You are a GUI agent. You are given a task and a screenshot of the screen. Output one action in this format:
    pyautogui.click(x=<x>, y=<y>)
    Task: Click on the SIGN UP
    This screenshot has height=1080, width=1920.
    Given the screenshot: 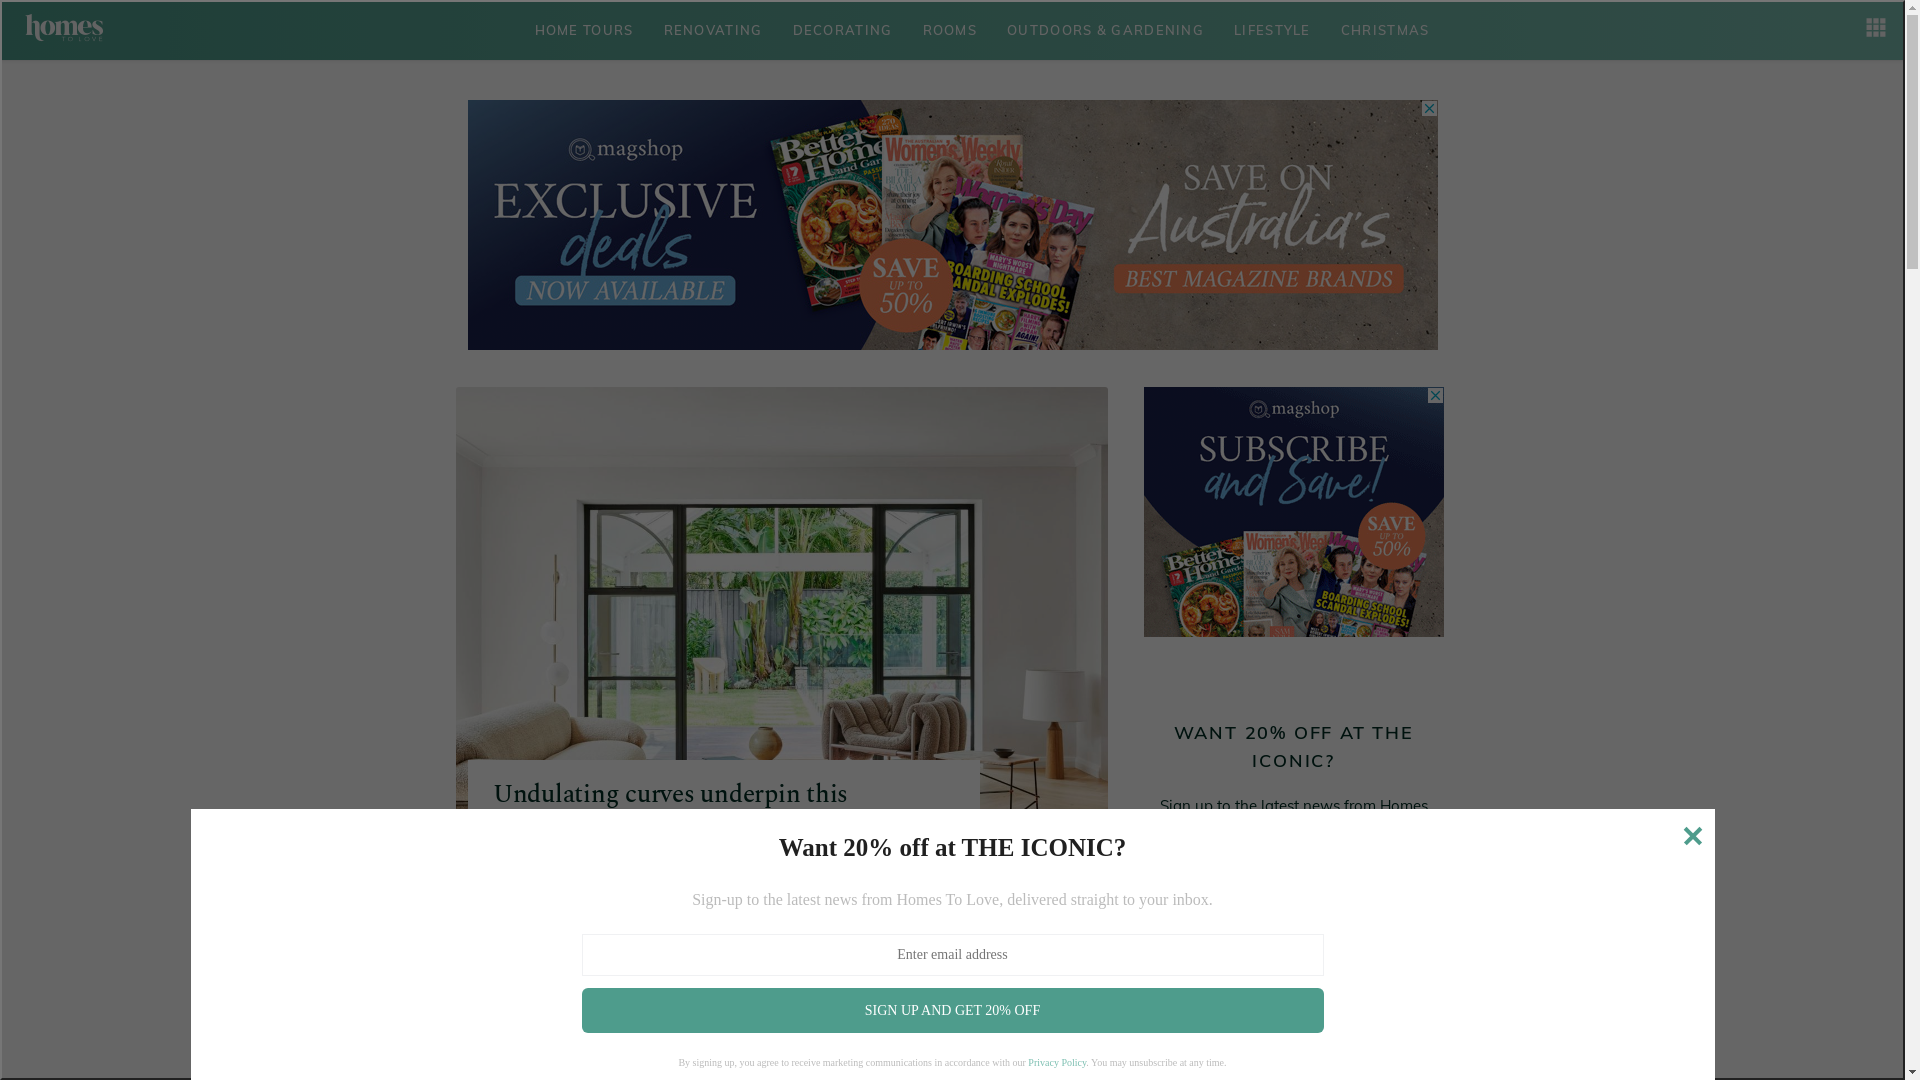 What is the action you would take?
    pyautogui.click(x=1294, y=898)
    